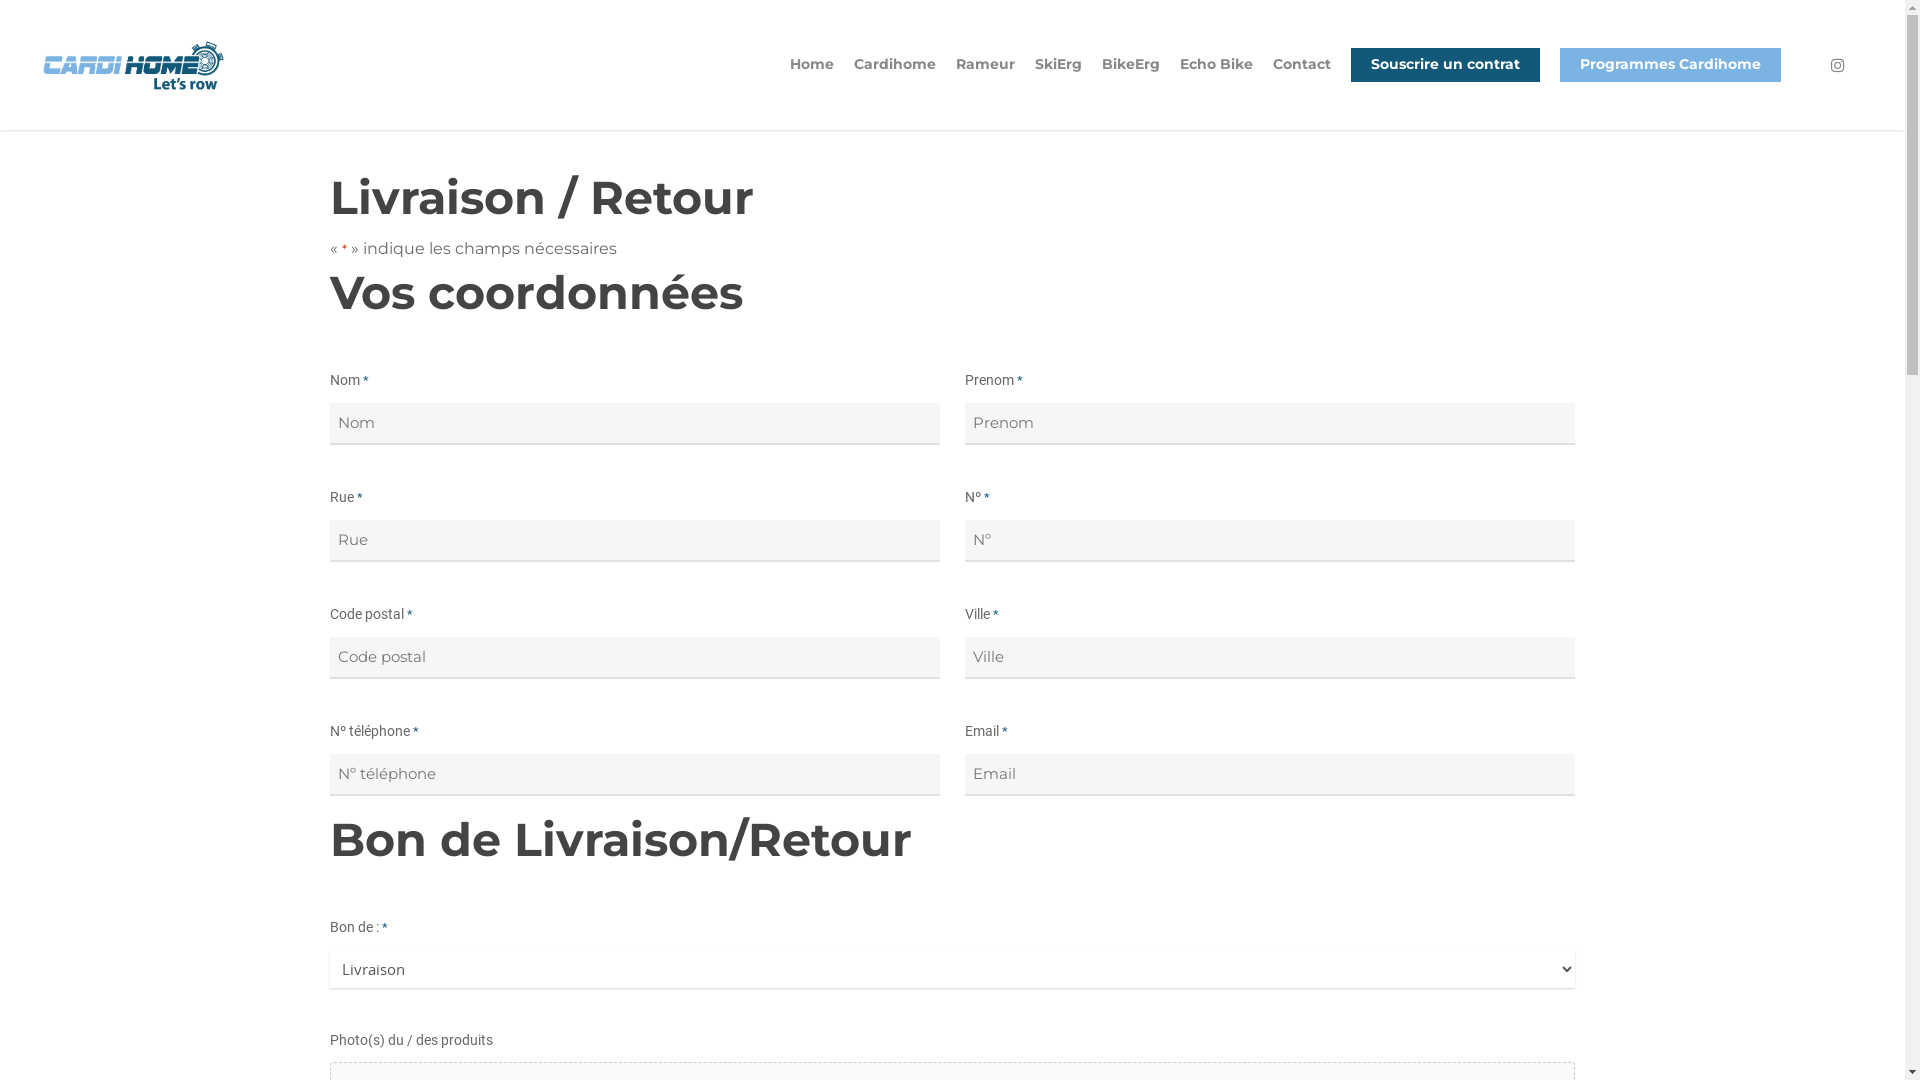 This screenshot has height=1080, width=1920. I want to click on Cardihome, so click(912, 785).